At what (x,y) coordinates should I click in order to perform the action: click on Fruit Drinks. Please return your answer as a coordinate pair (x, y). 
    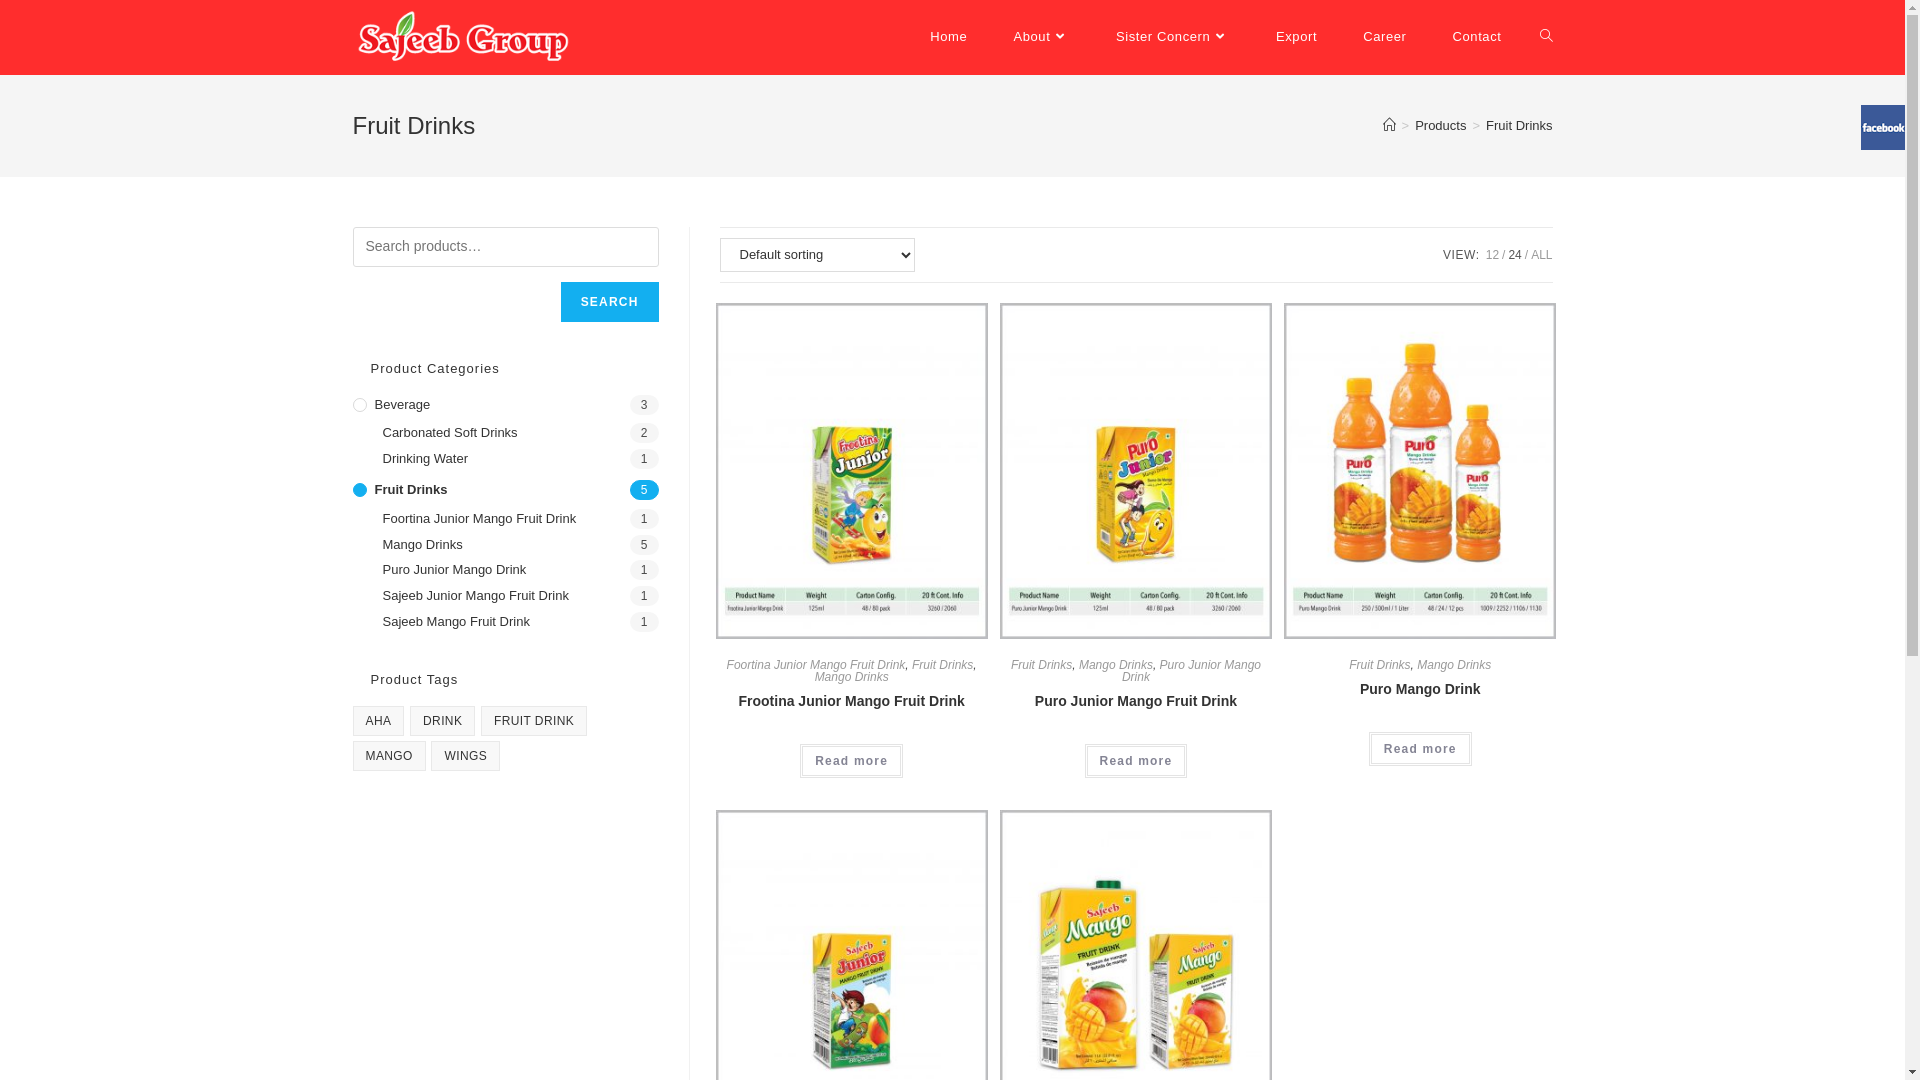
    Looking at the image, I should click on (1380, 665).